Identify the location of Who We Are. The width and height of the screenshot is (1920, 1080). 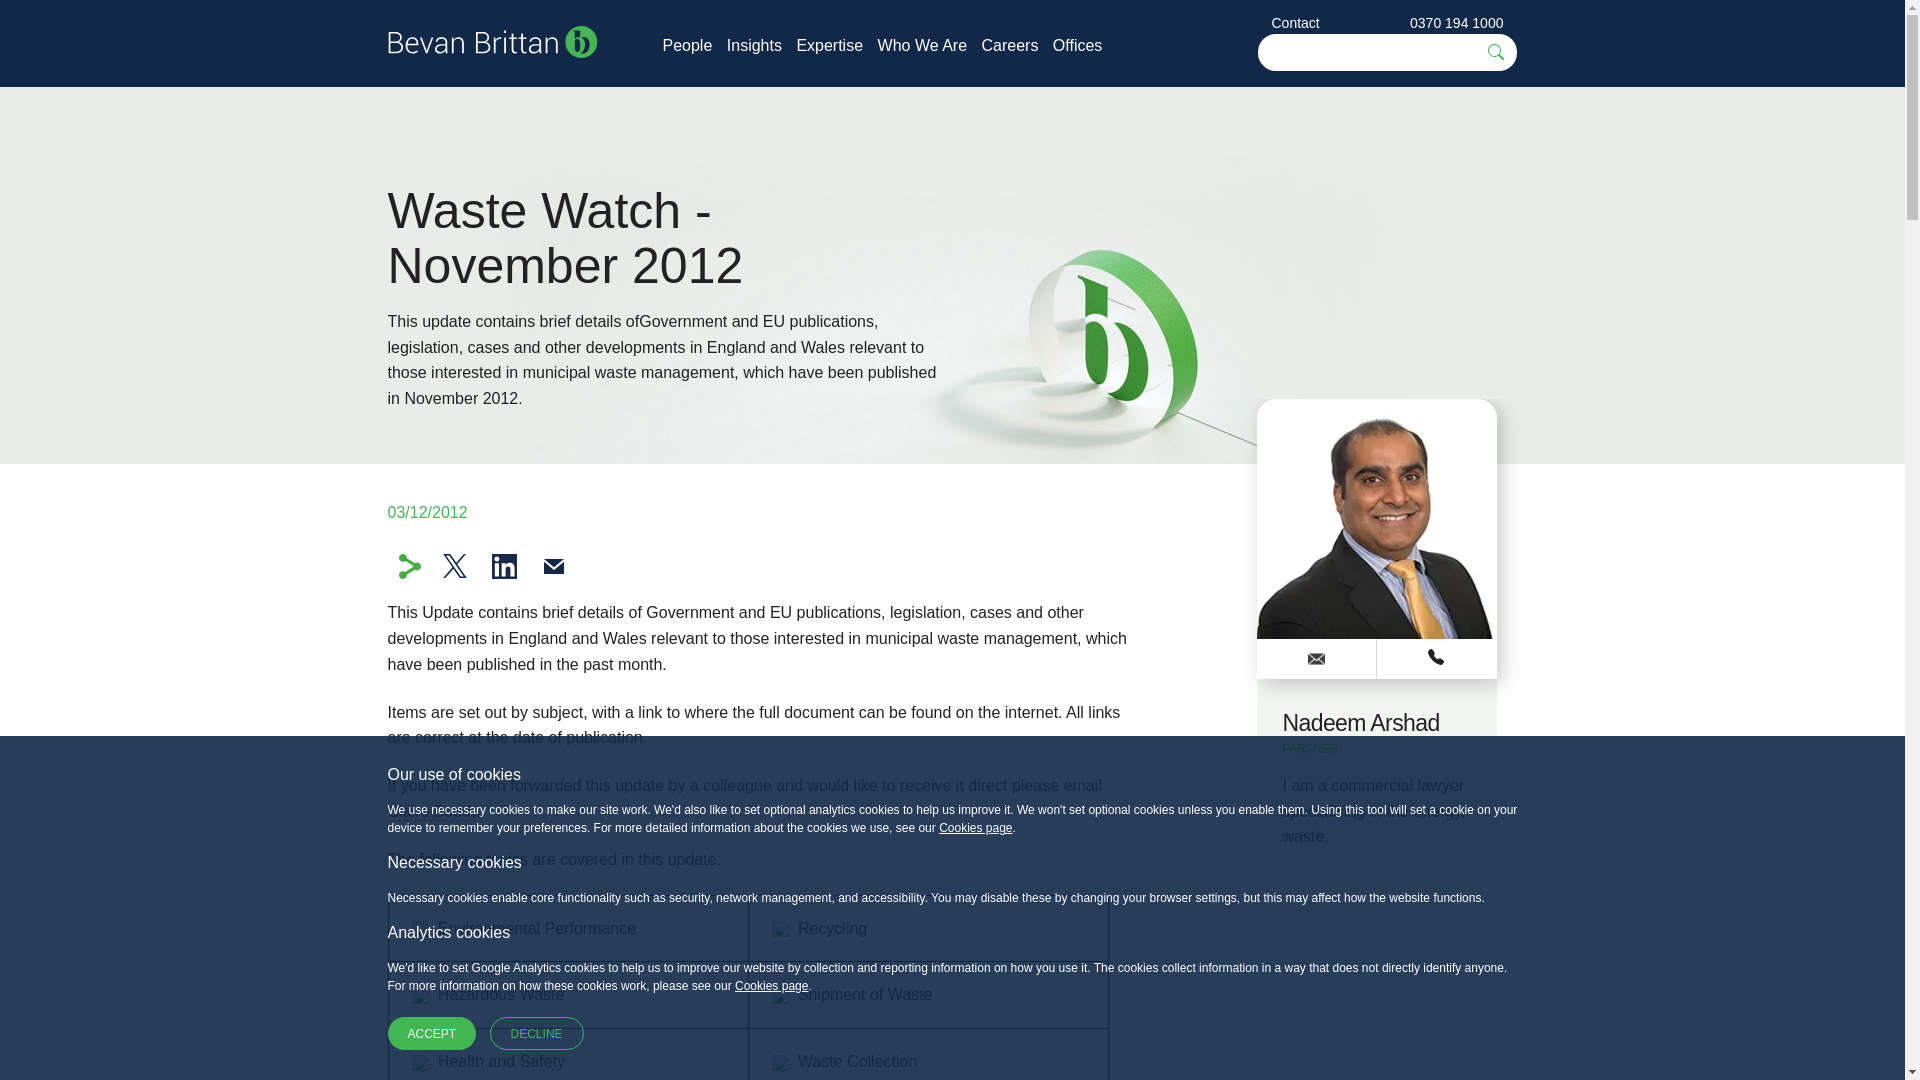
(922, 45).